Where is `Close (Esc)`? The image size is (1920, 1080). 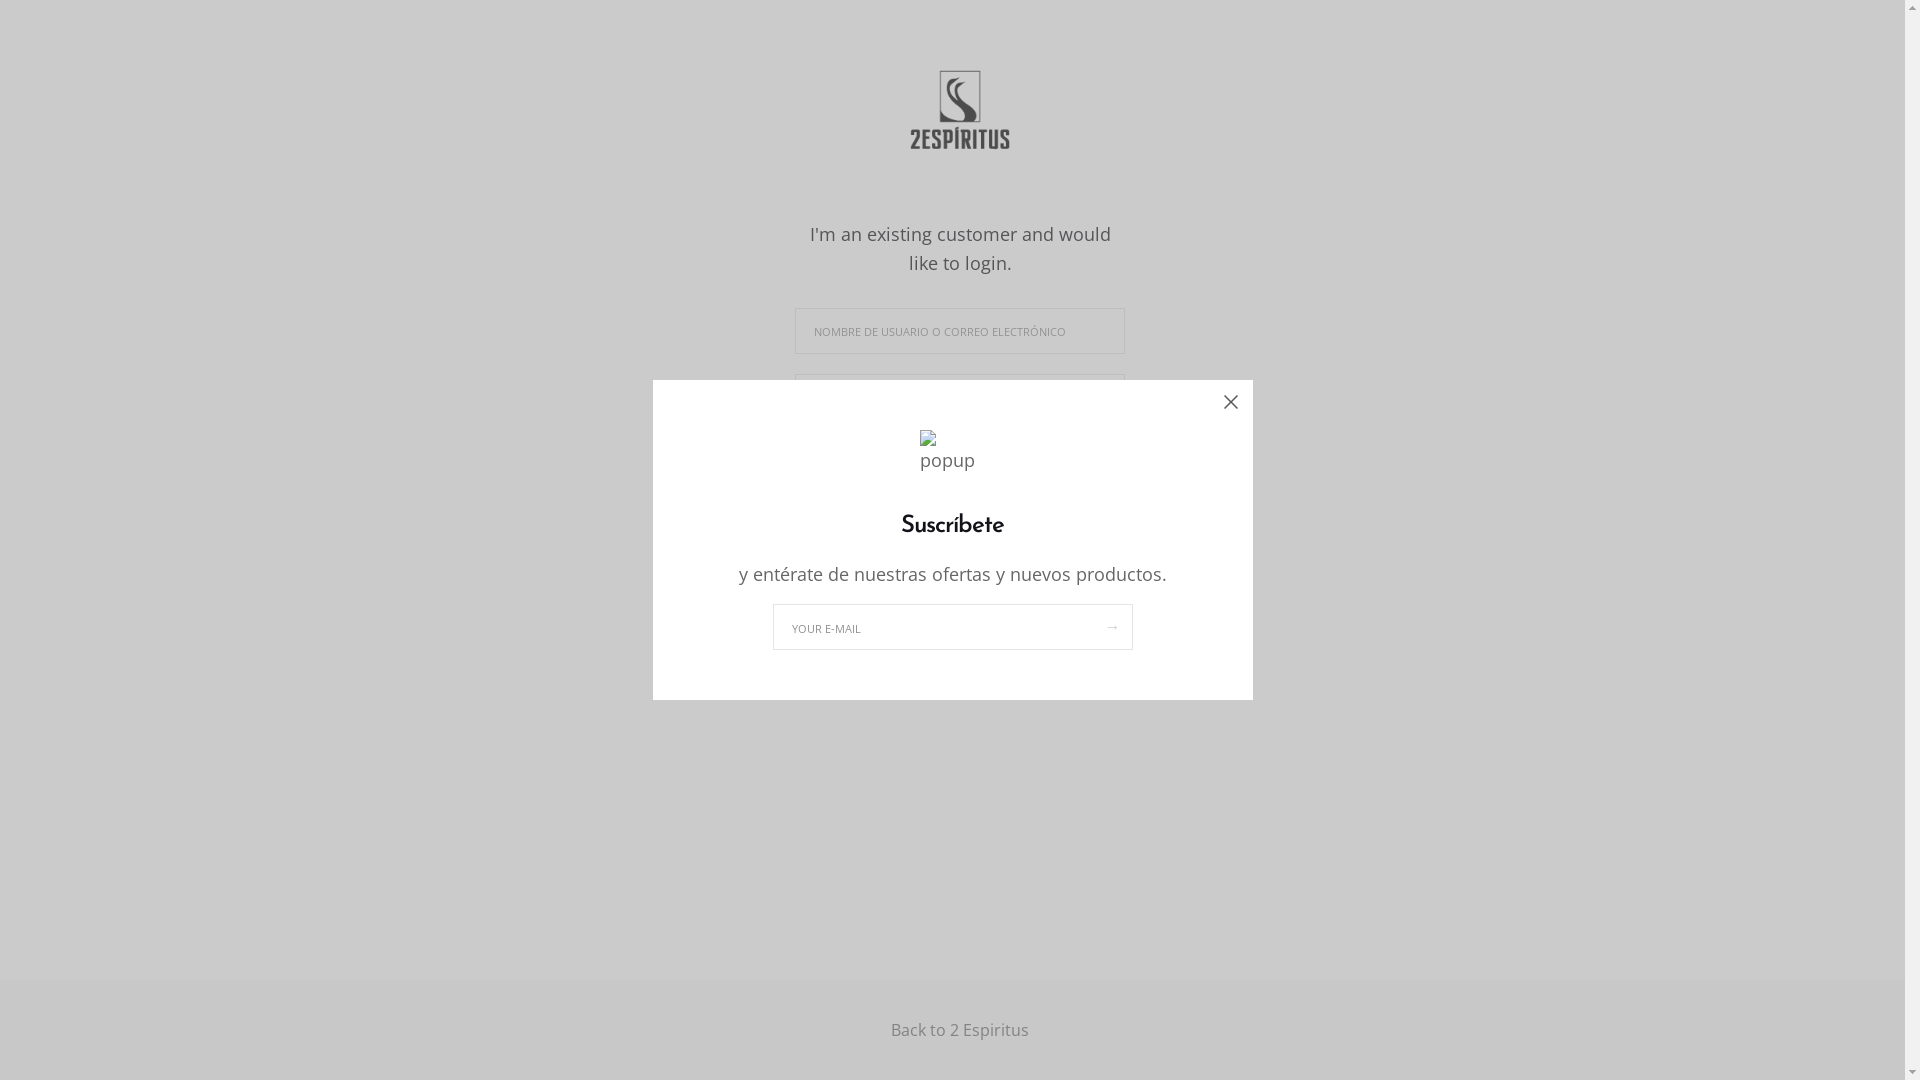 Close (Esc) is located at coordinates (1230, 402).